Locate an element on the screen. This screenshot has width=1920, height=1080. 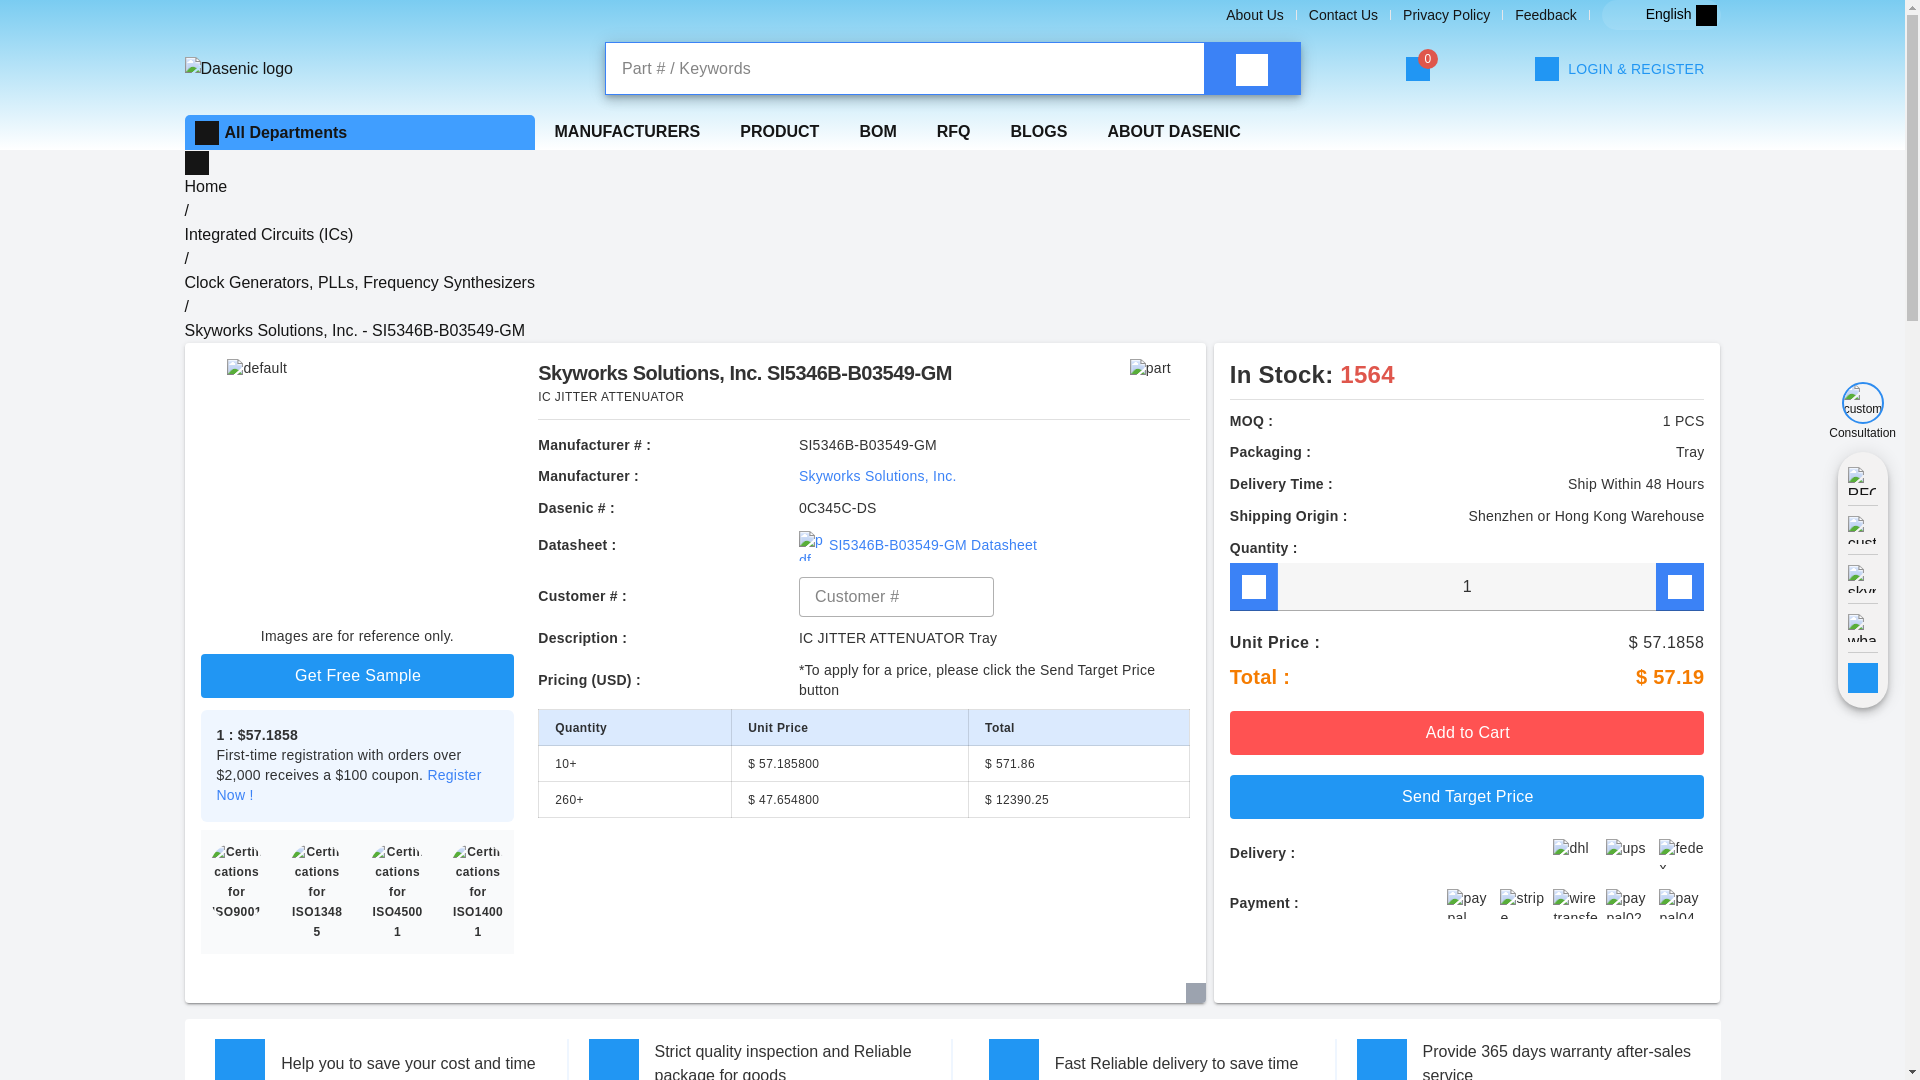
PRODUCT is located at coordinates (780, 131).